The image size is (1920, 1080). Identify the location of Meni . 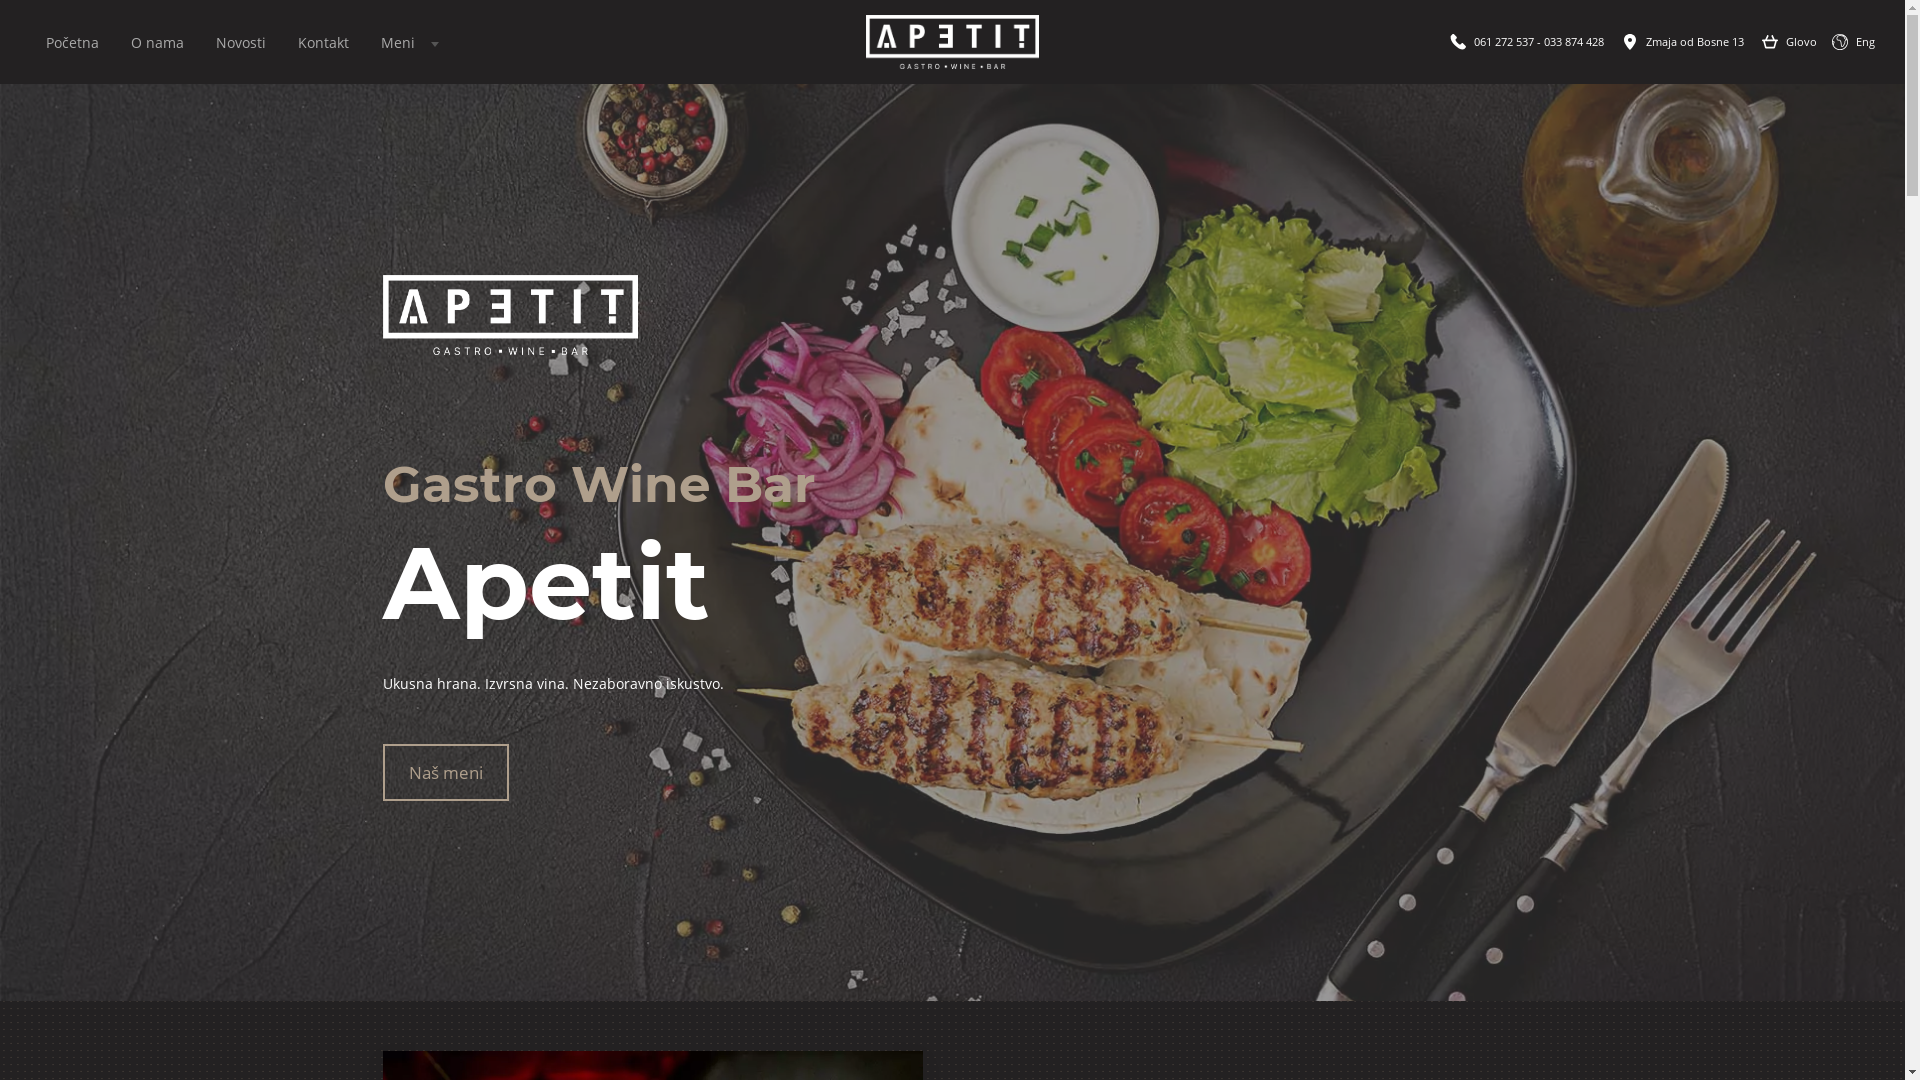
(408, 42).